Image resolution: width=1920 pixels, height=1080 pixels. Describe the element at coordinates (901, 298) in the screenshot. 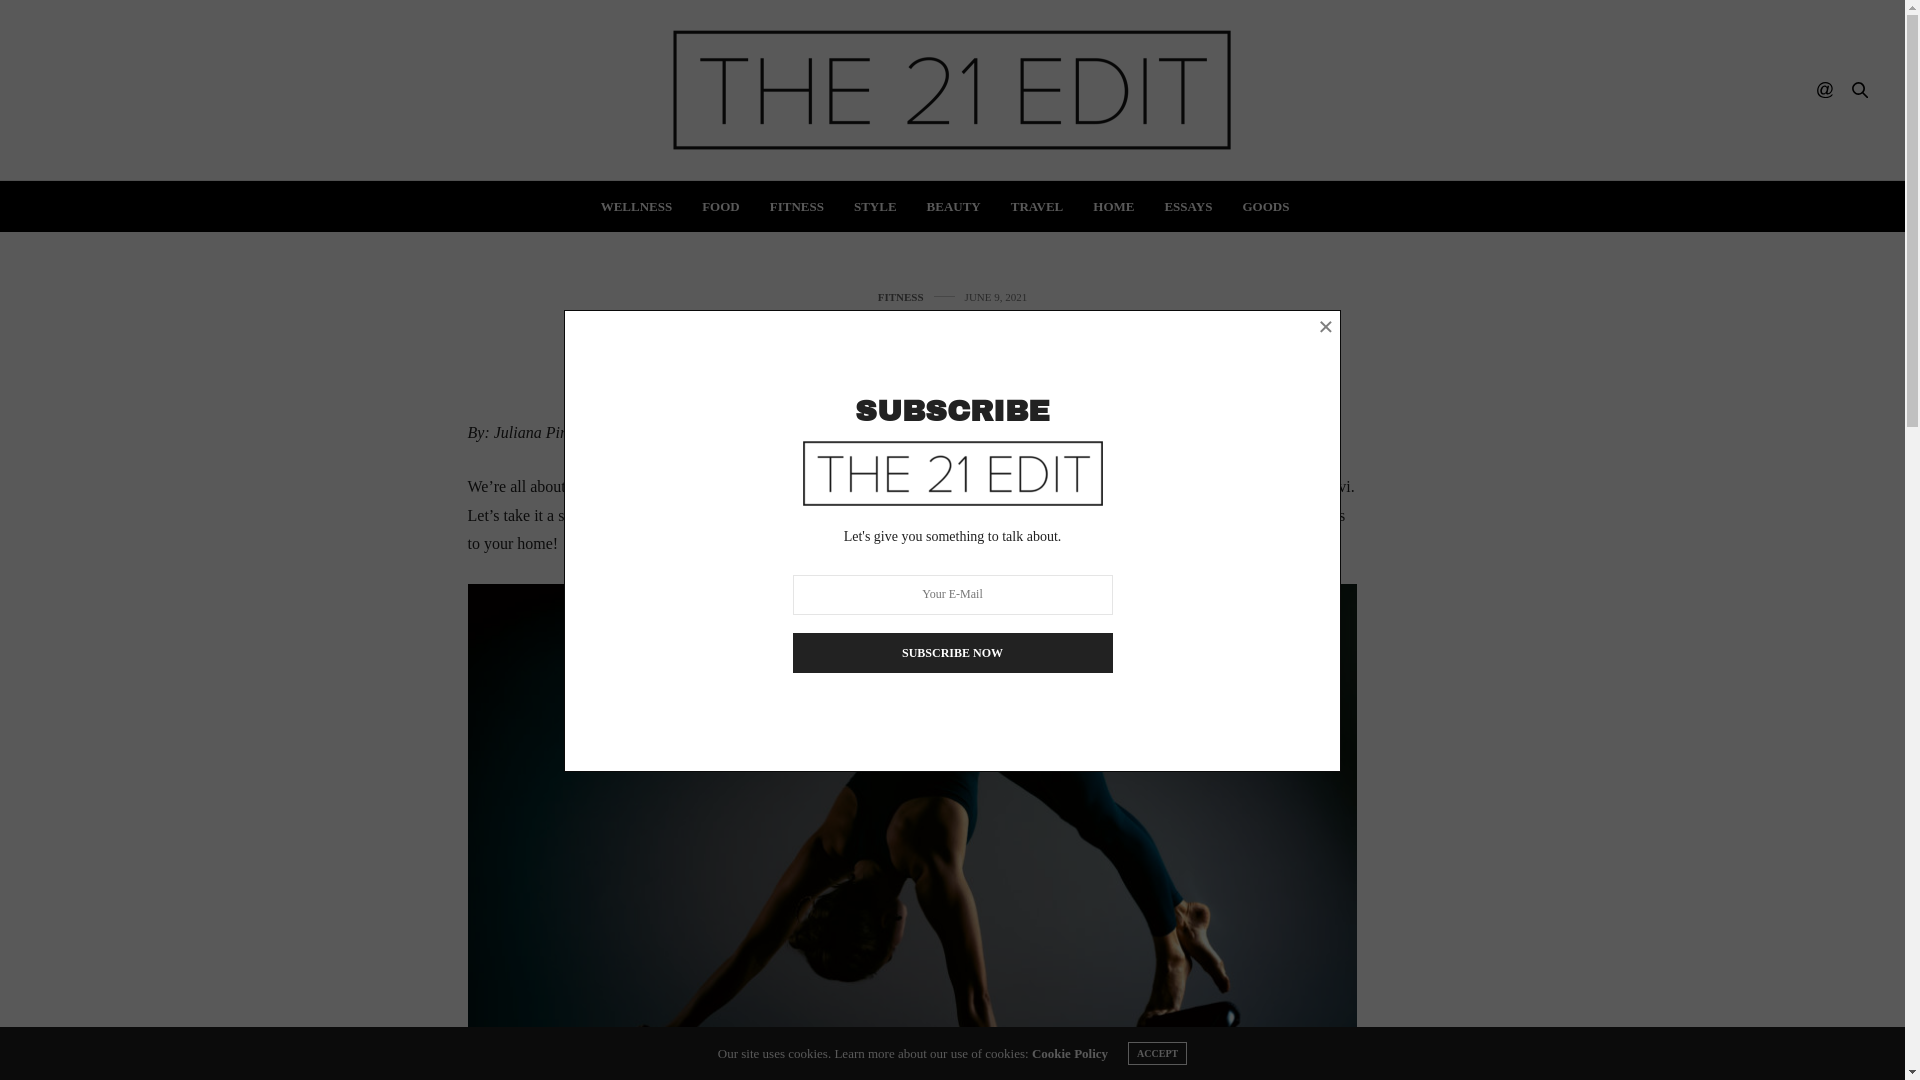

I see `FITNESS` at that location.